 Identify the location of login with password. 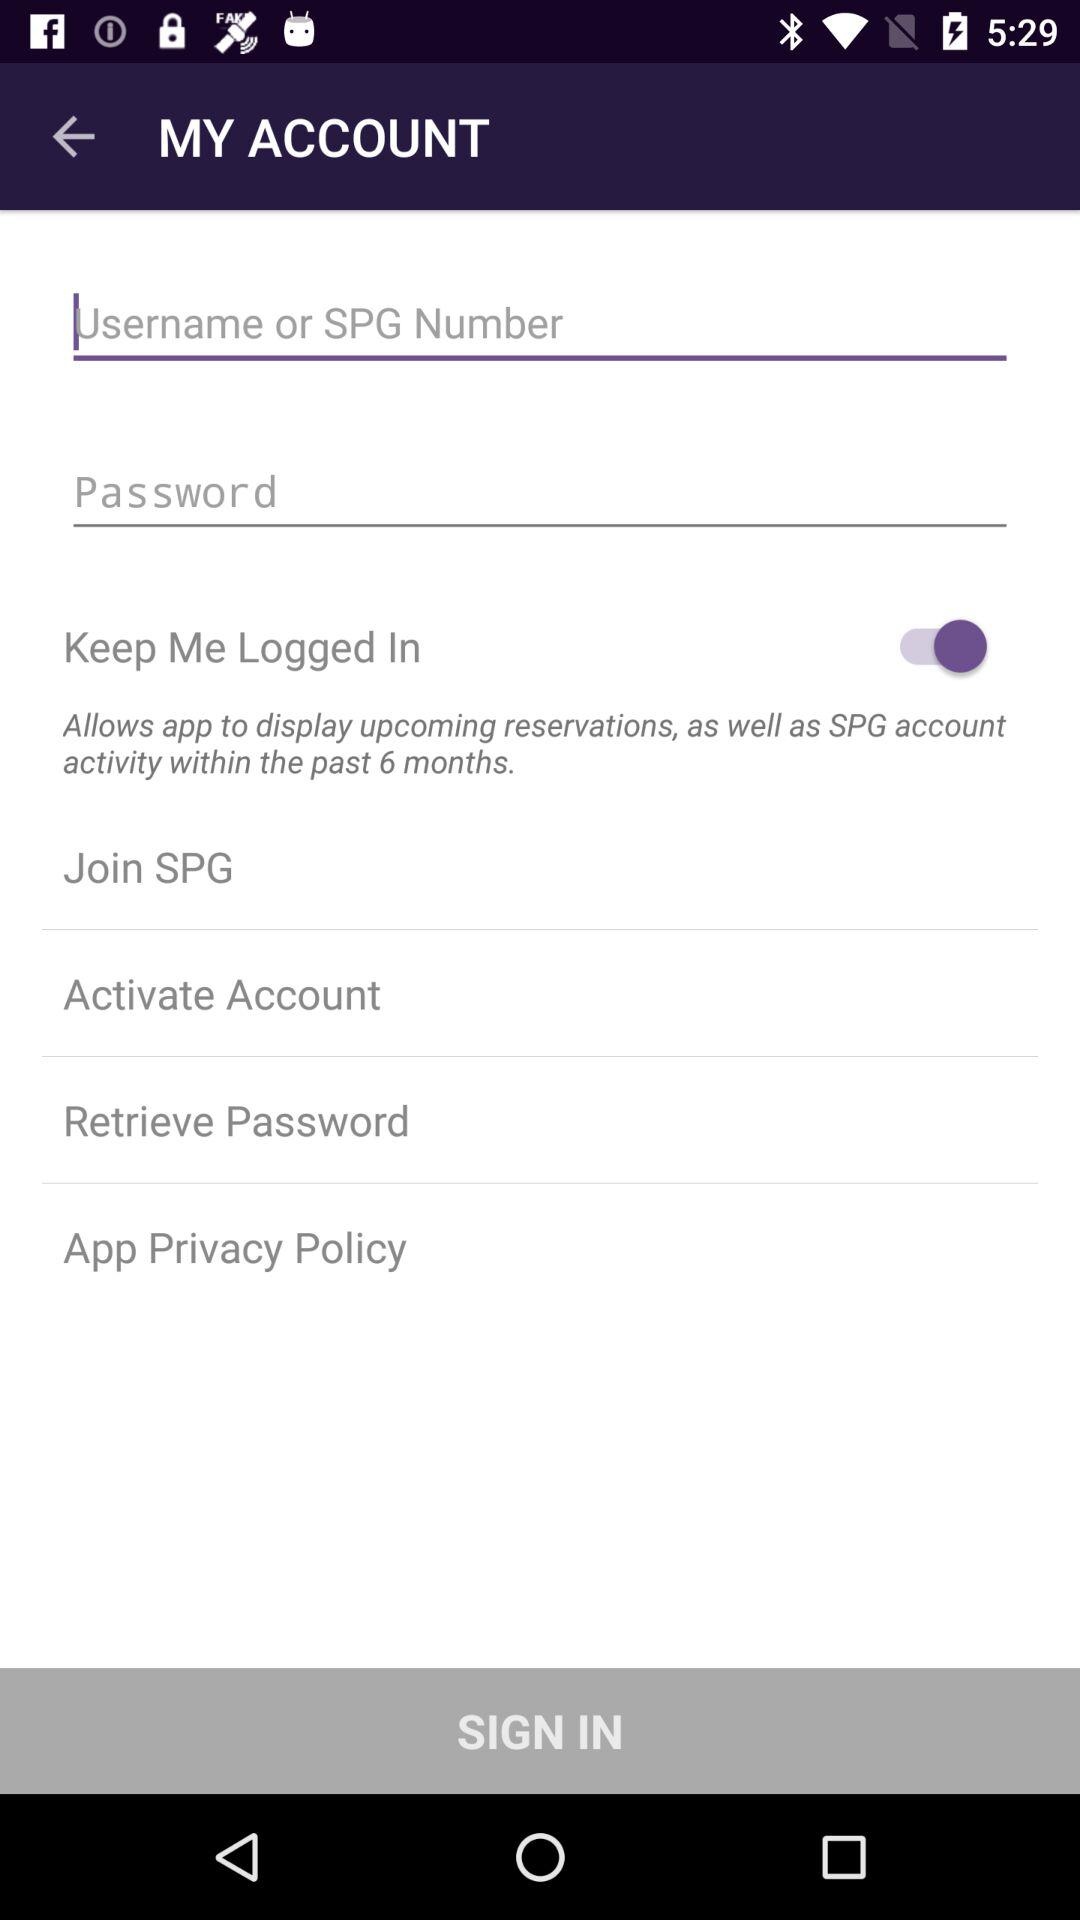
(540, 491).